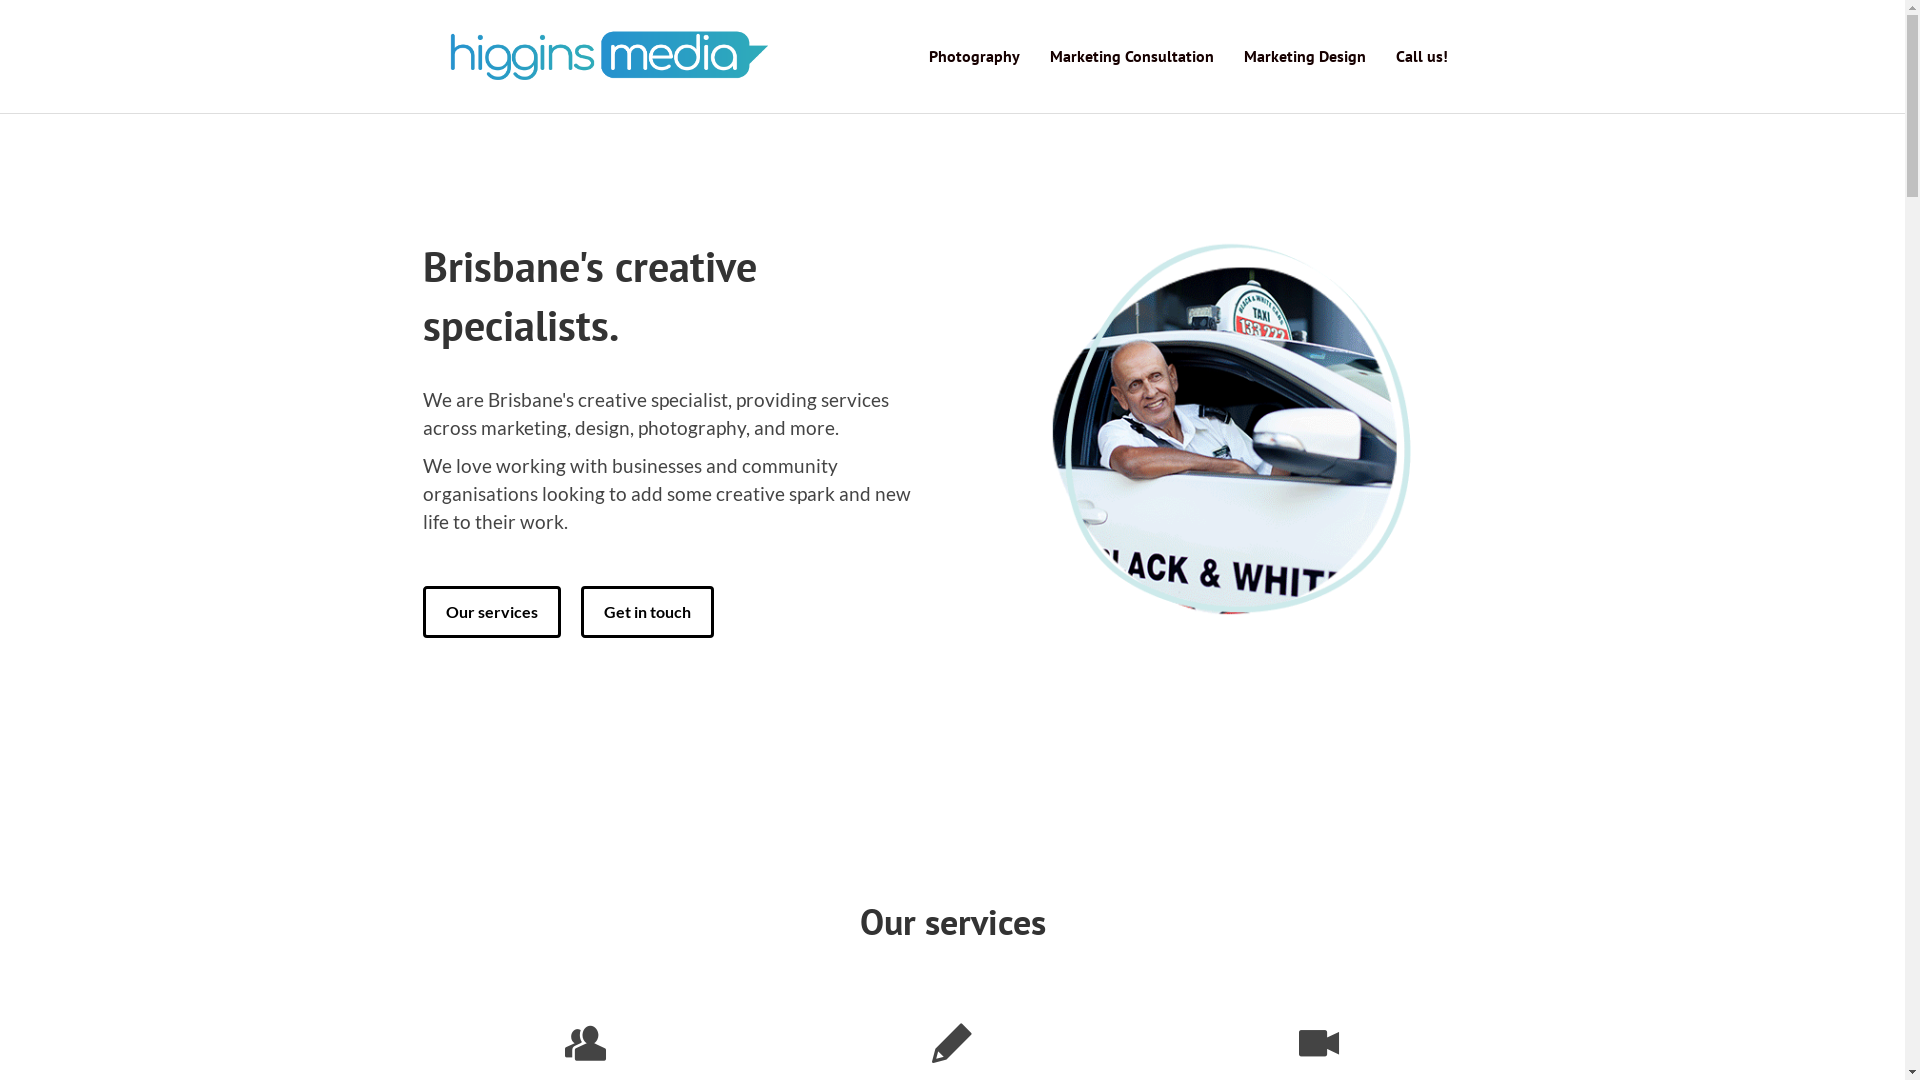  Describe the element at coordinates (974, 56) in the screenshot. I see `Photography` at that location.